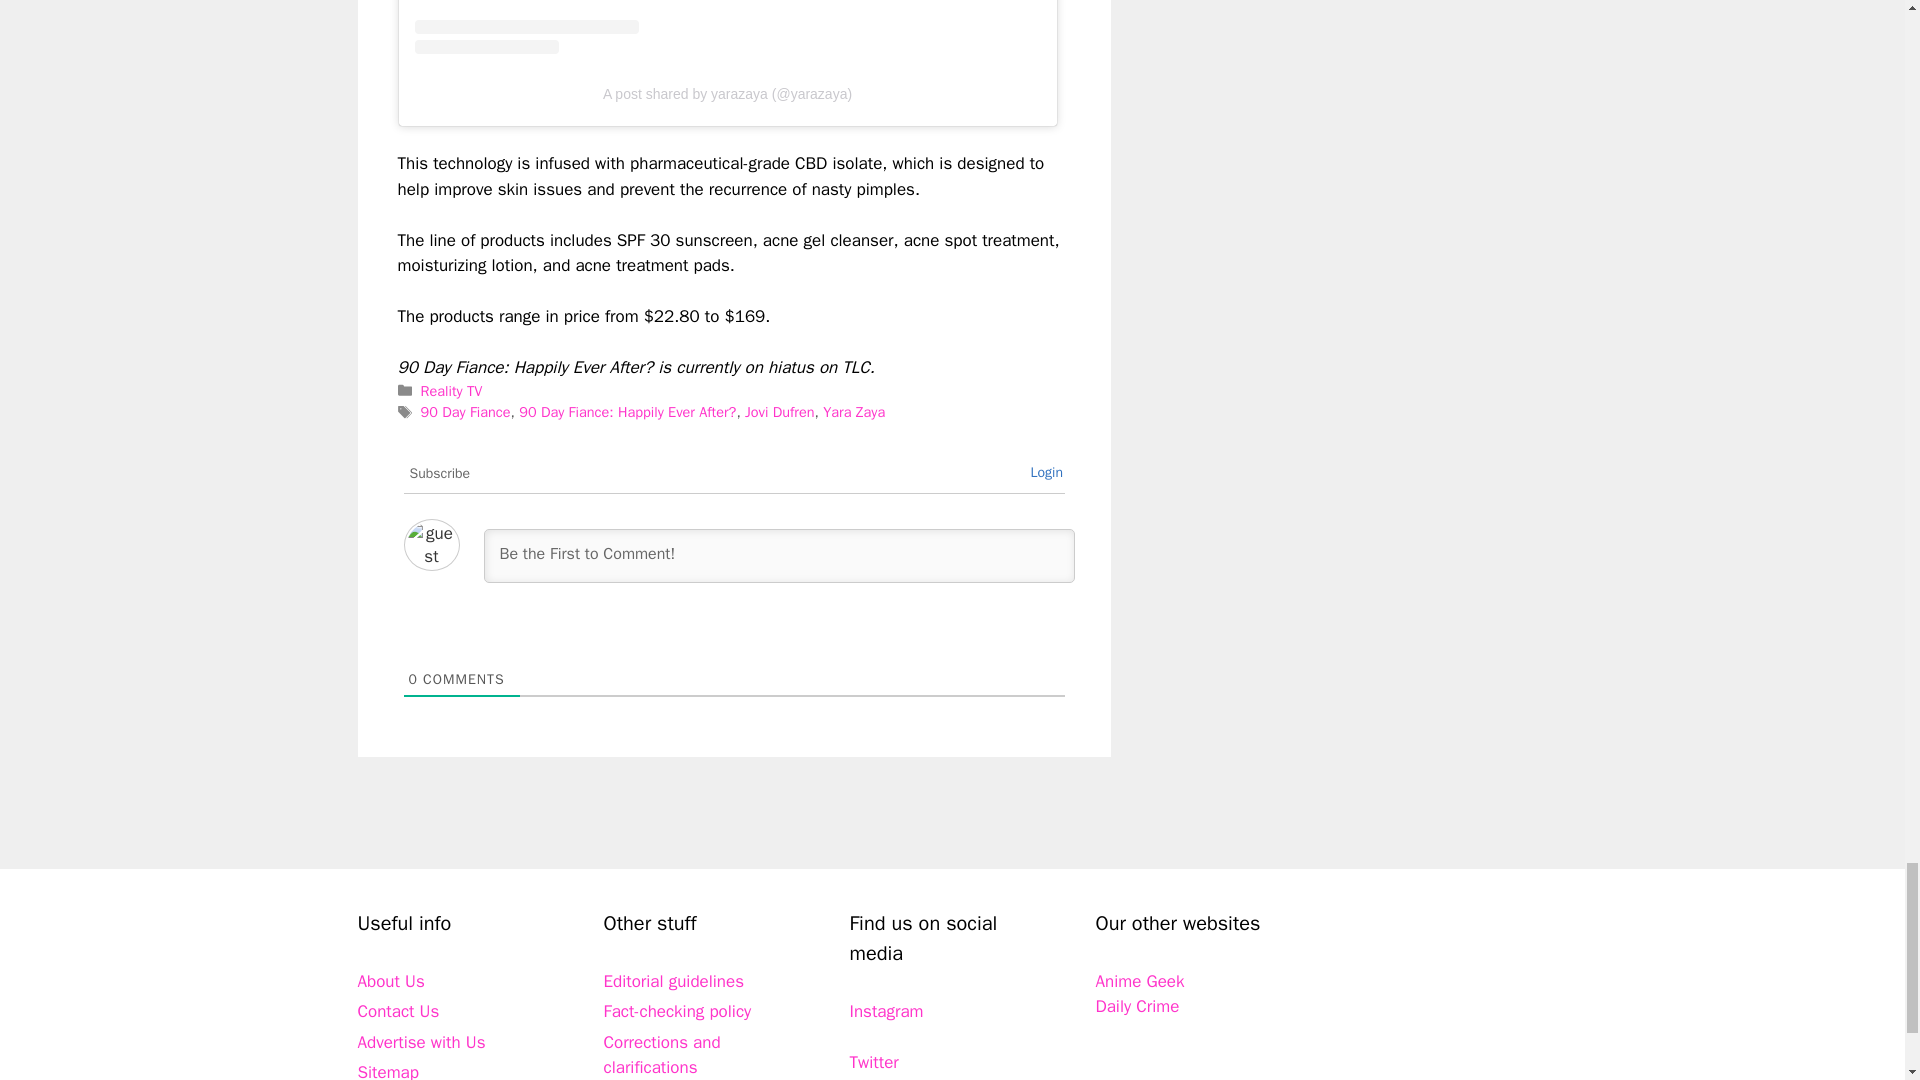 The height and width of the screenshot is (1080, 1920). I want to click on Reality TV, so click(452, 390).